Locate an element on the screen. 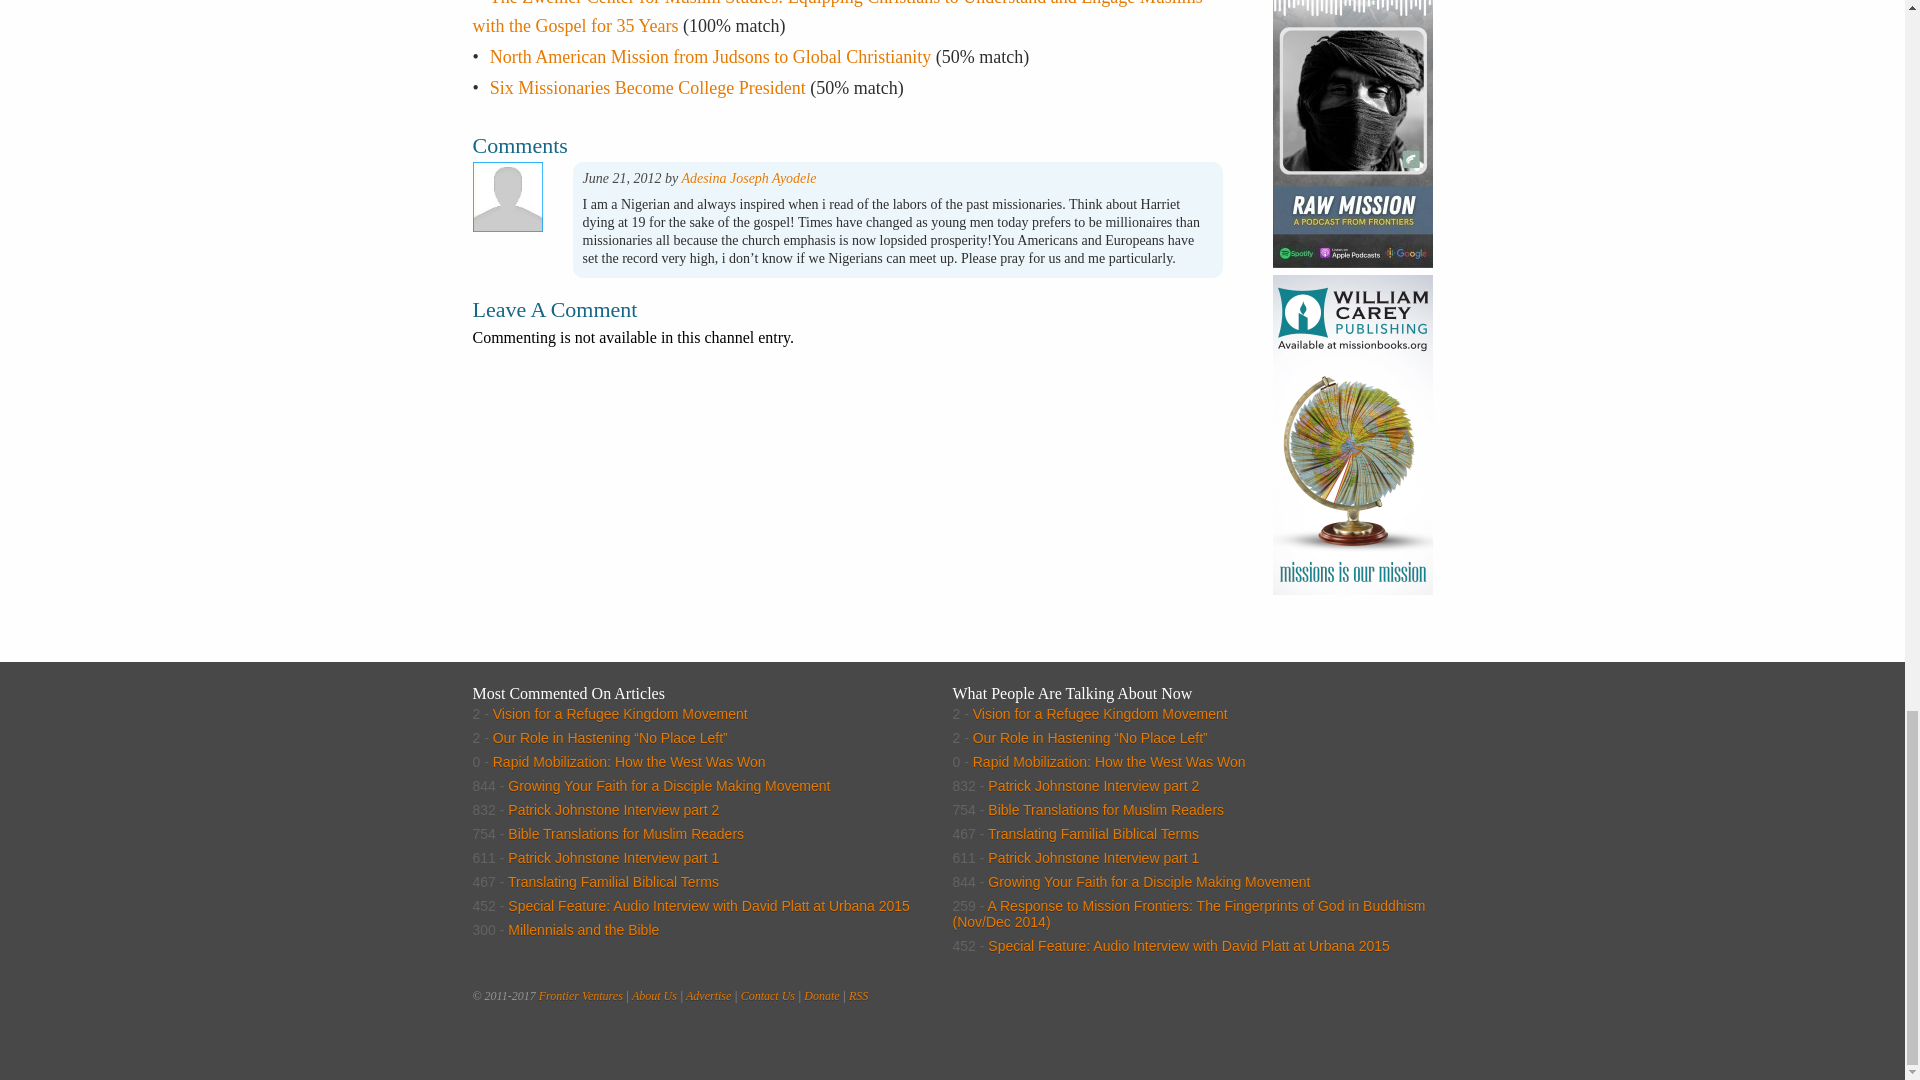 The width and height of the screenshot is (1920, 1080). Adesina Joseph Ayodele is located at coordinates (748, 178).